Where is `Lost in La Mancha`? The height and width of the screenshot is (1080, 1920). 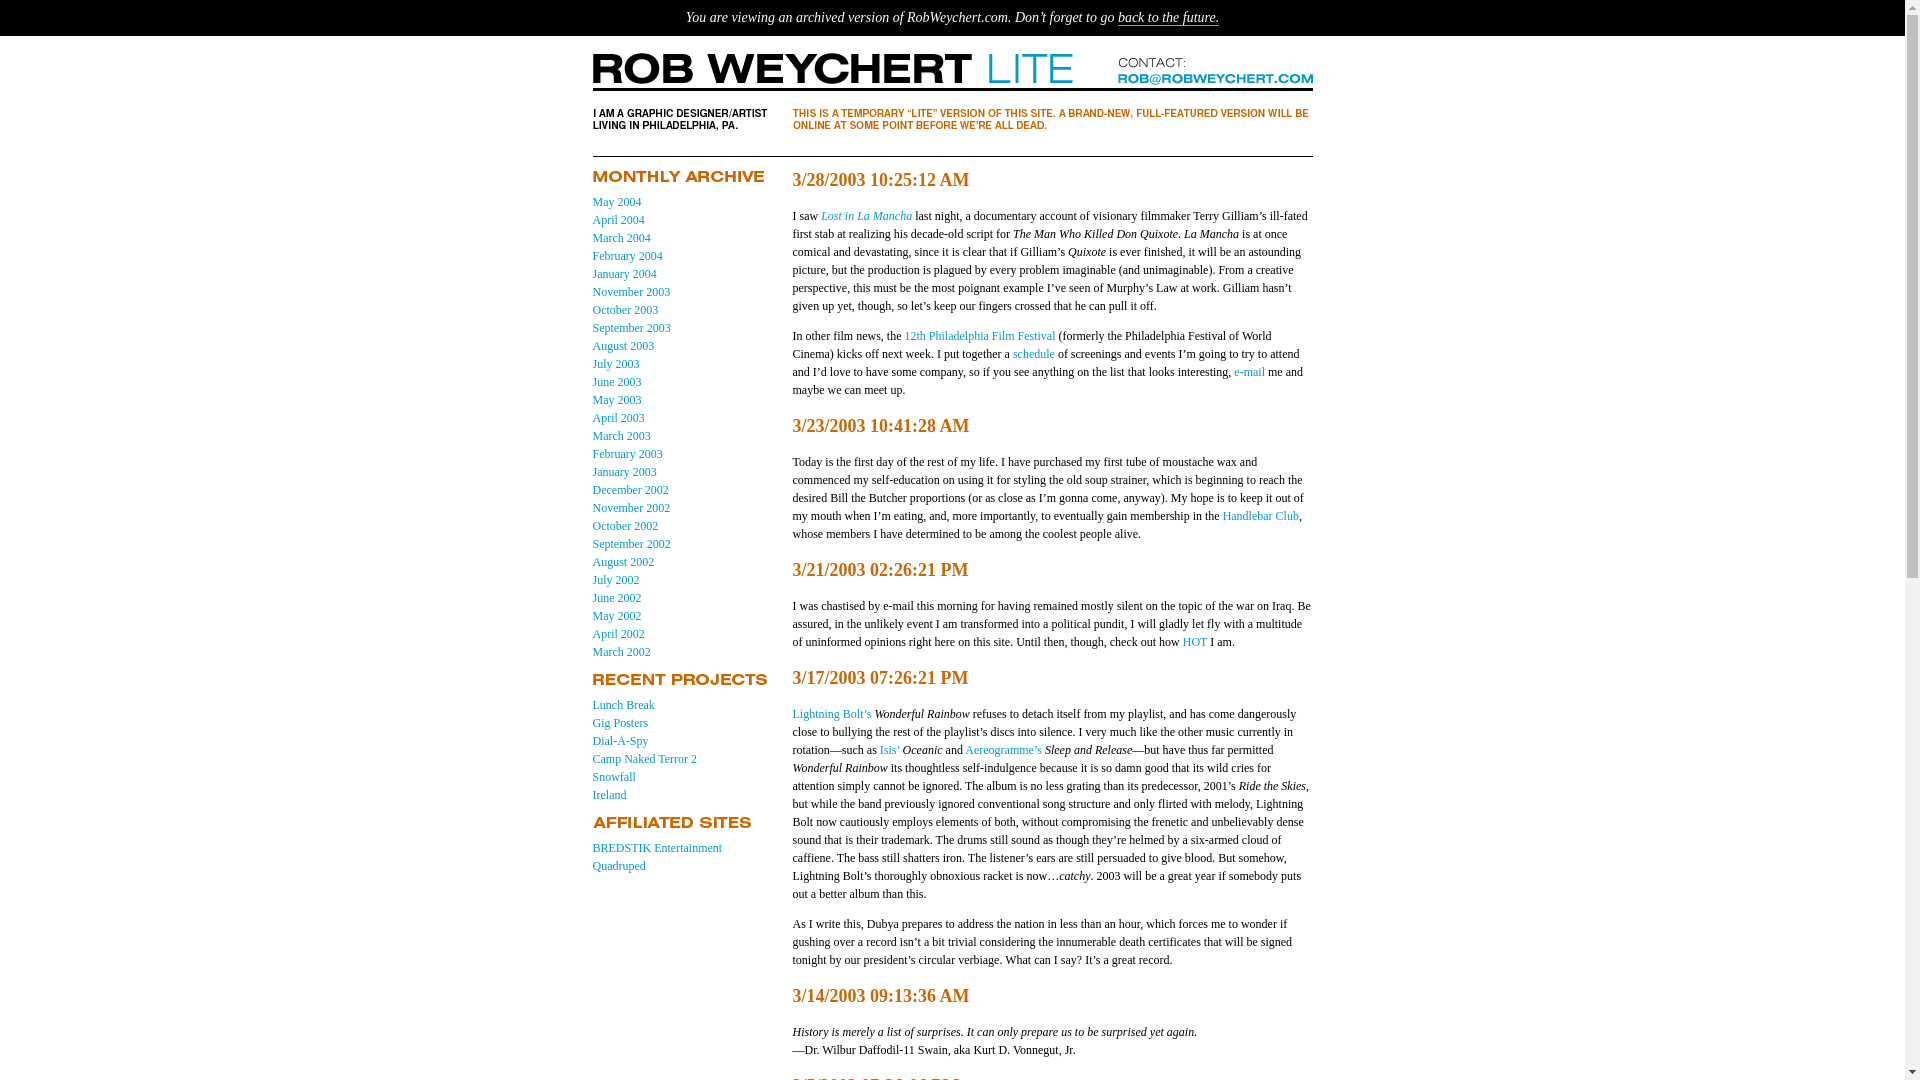 Lost in La Mancha is located at coordinates (866, 216).